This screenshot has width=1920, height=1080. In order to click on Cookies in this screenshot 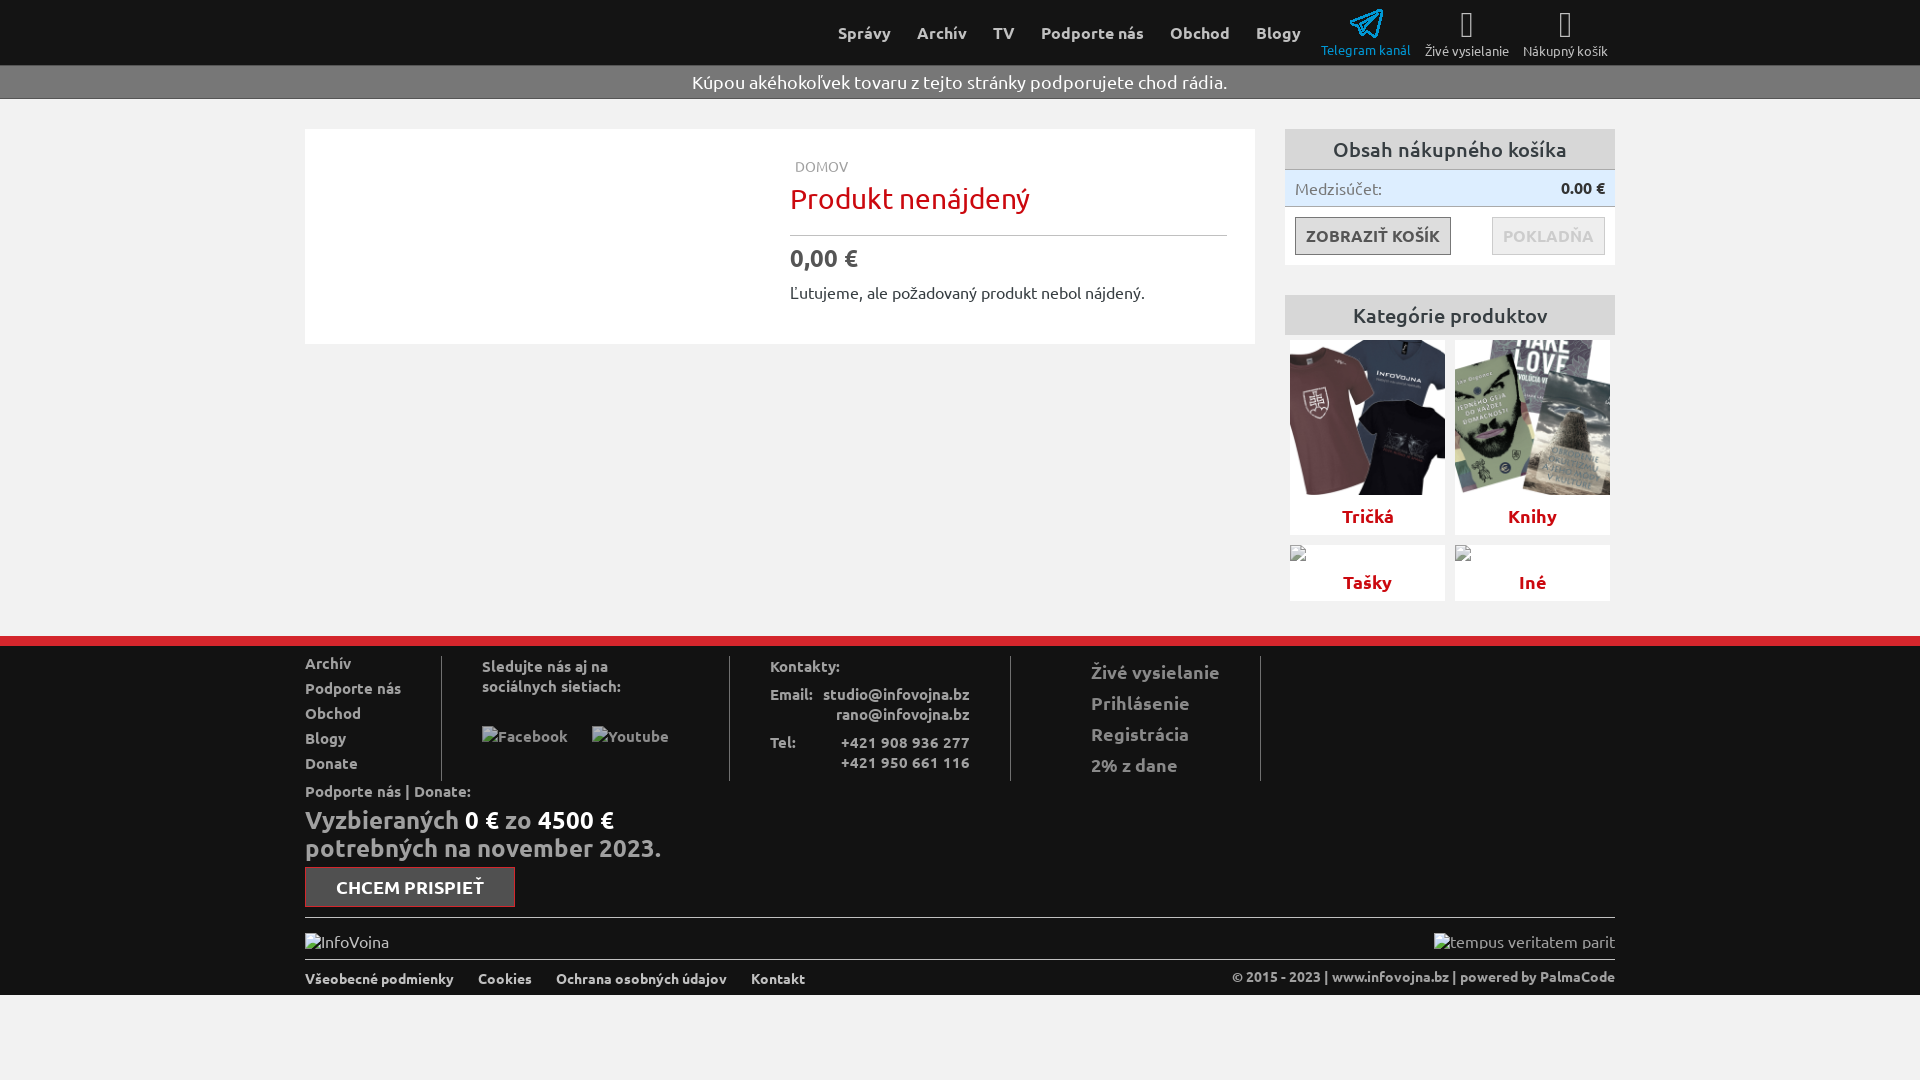, I will do `click(505, 978)`.